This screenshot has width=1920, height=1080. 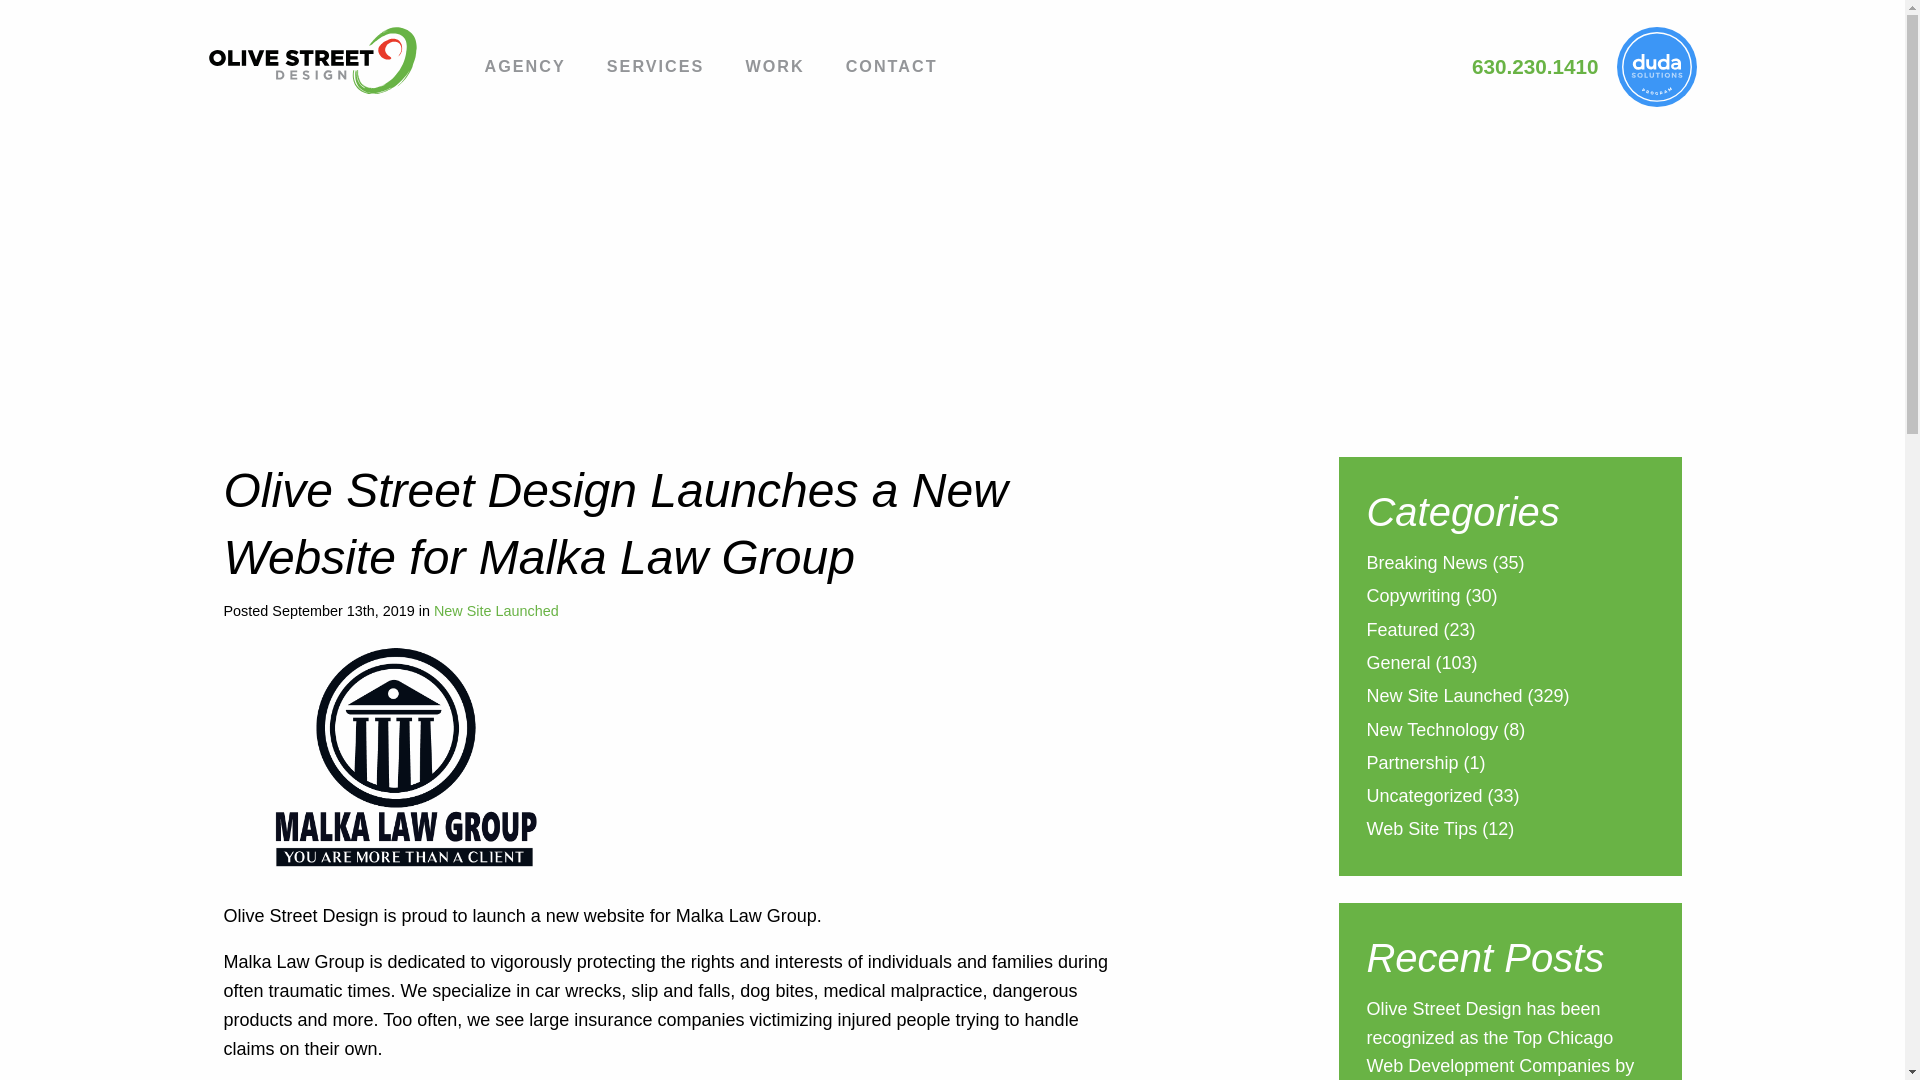 I want to click on Partnership, so click(x=1411, y=764).